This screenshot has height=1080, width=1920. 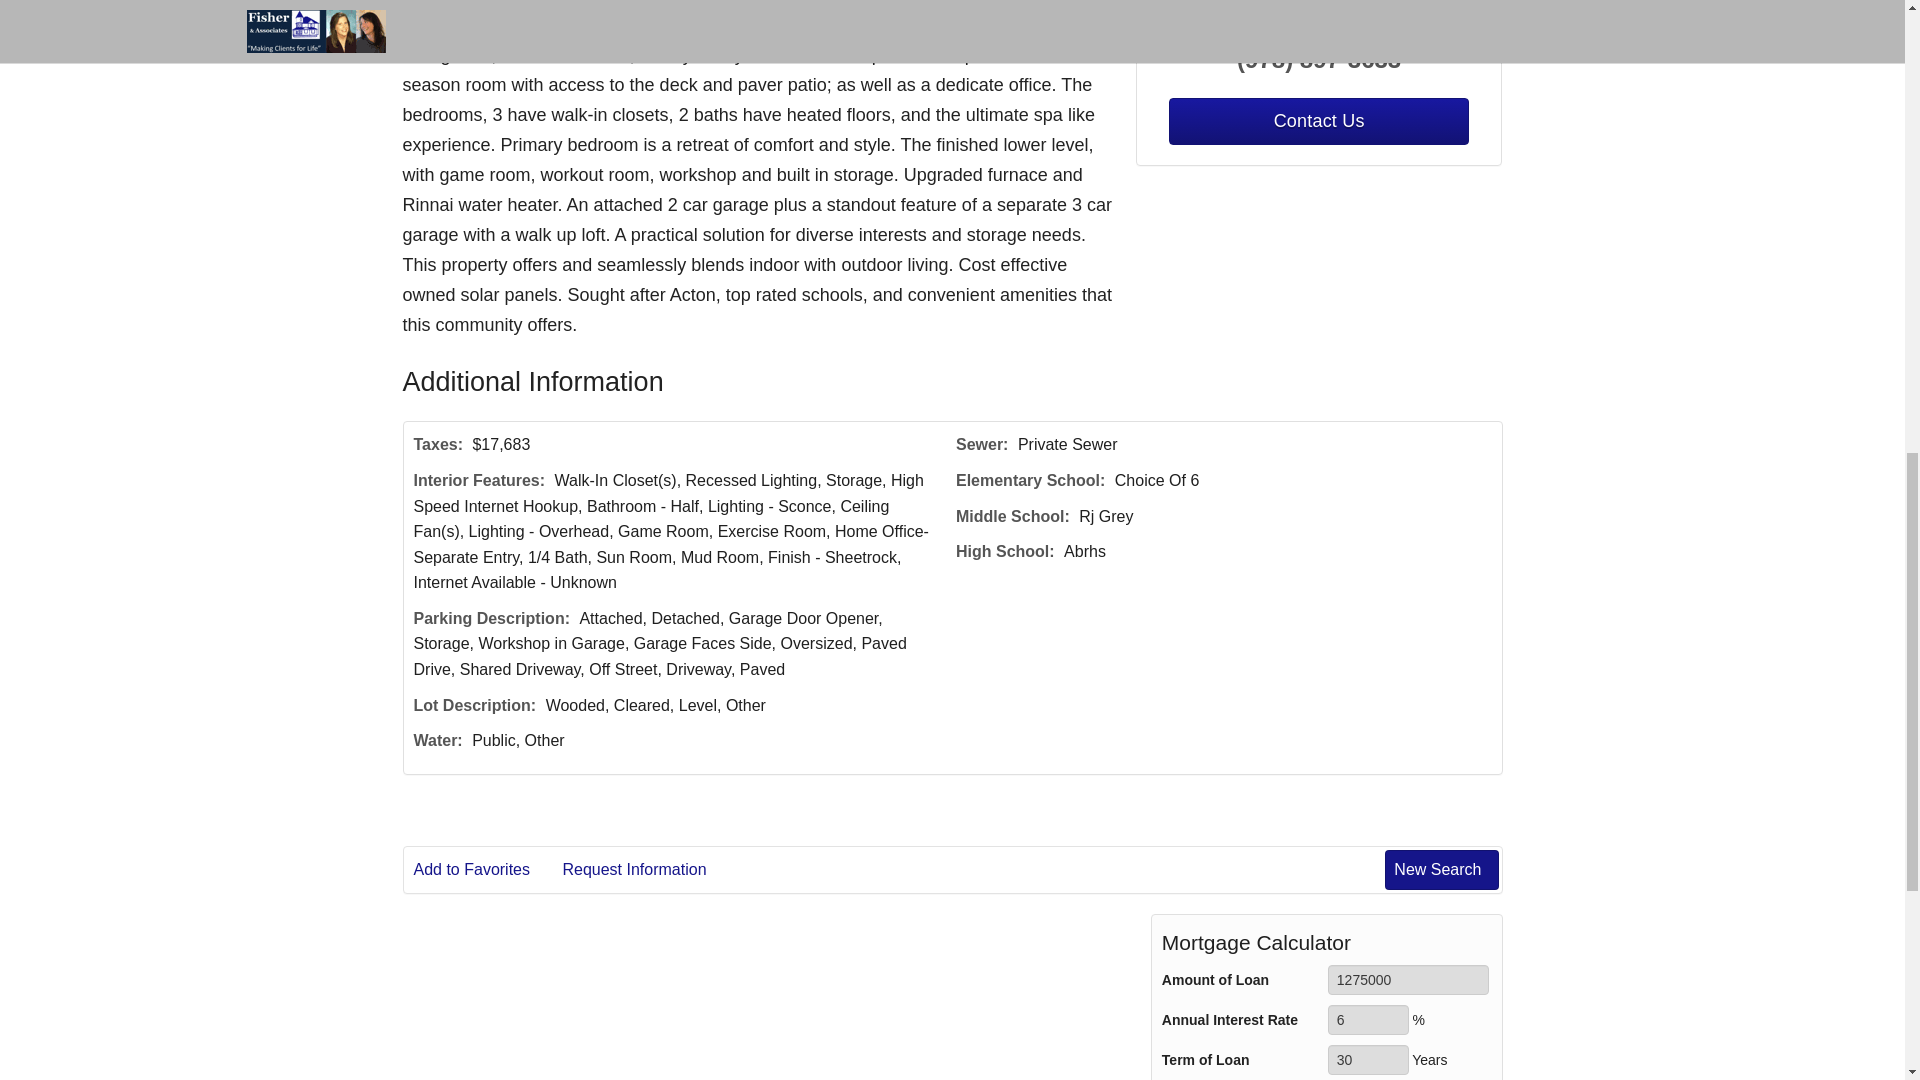 What do you see at coordinates (1318, 121) in the screenshot?
I see `Contact Us` at bounding box center [1318, 121].